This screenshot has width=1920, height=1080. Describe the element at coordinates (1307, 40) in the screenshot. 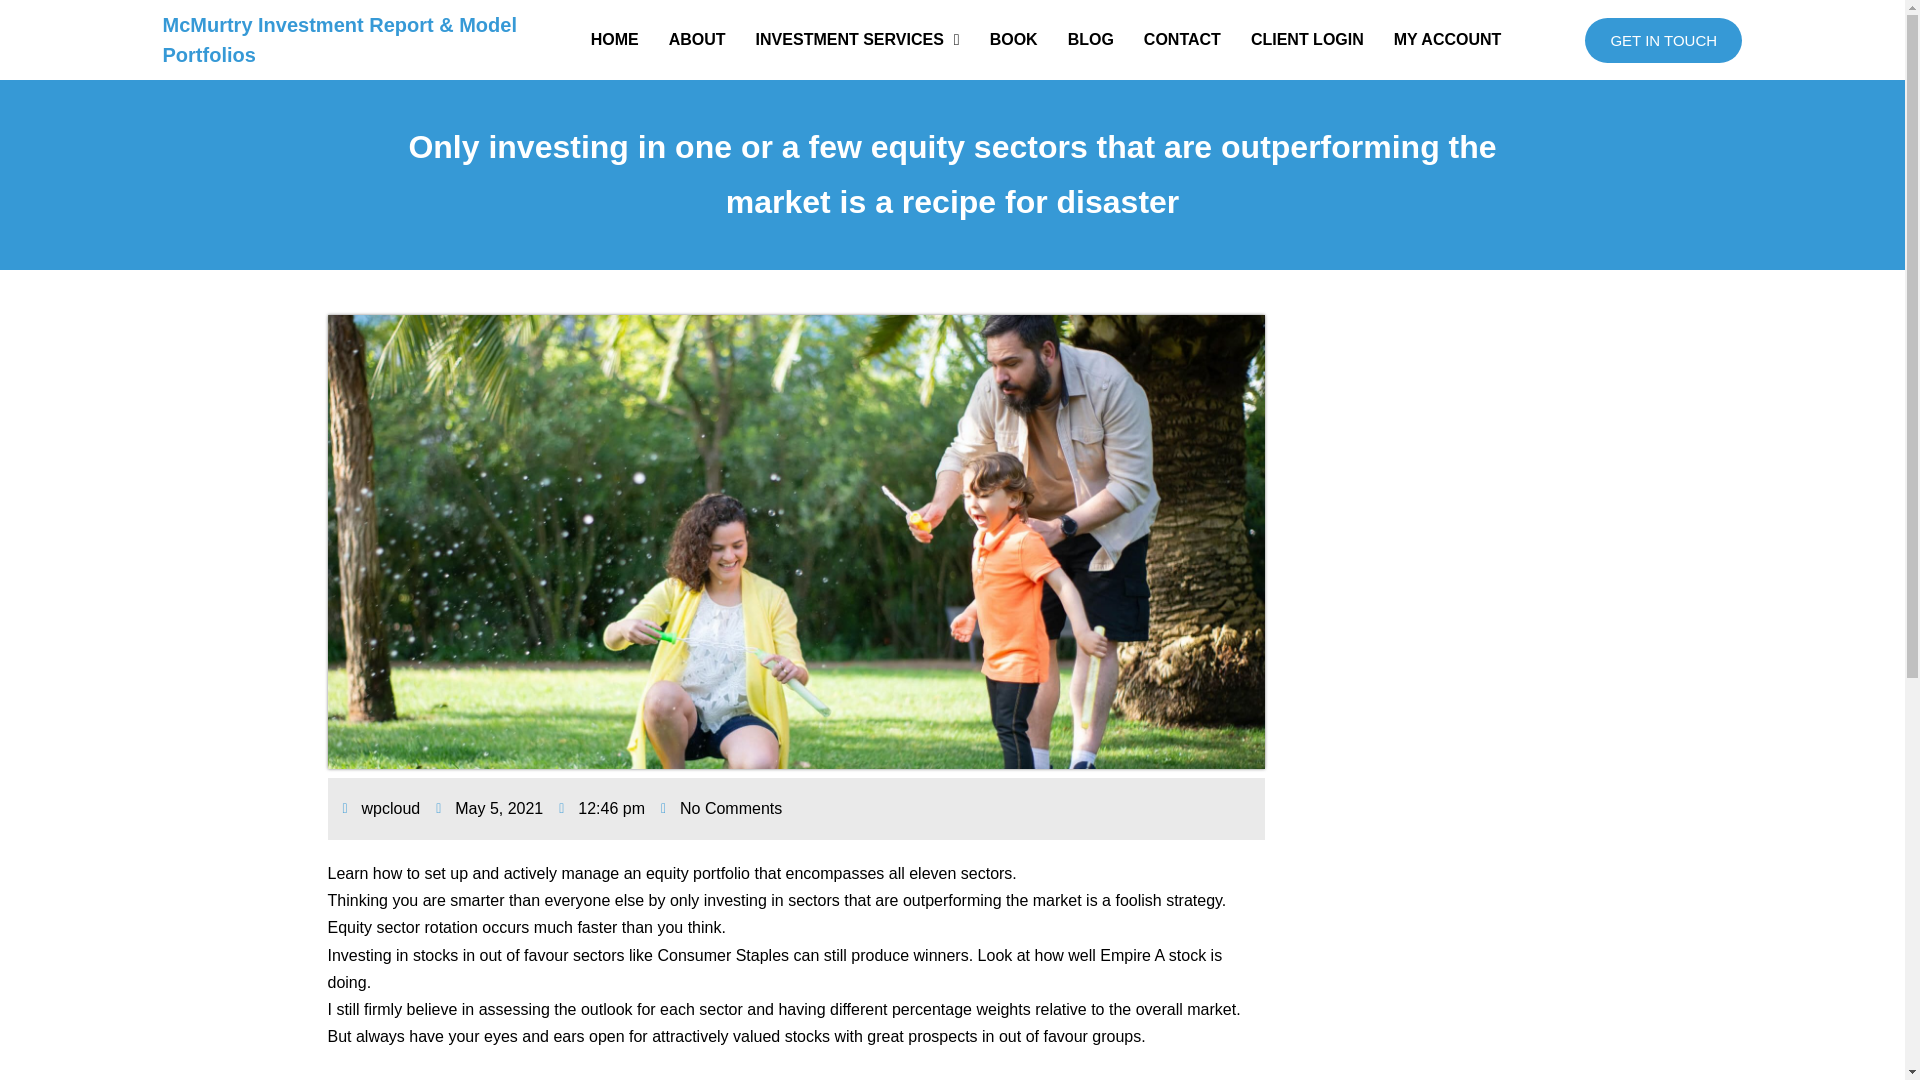

I see `CLIENT LOGIN` at that location.